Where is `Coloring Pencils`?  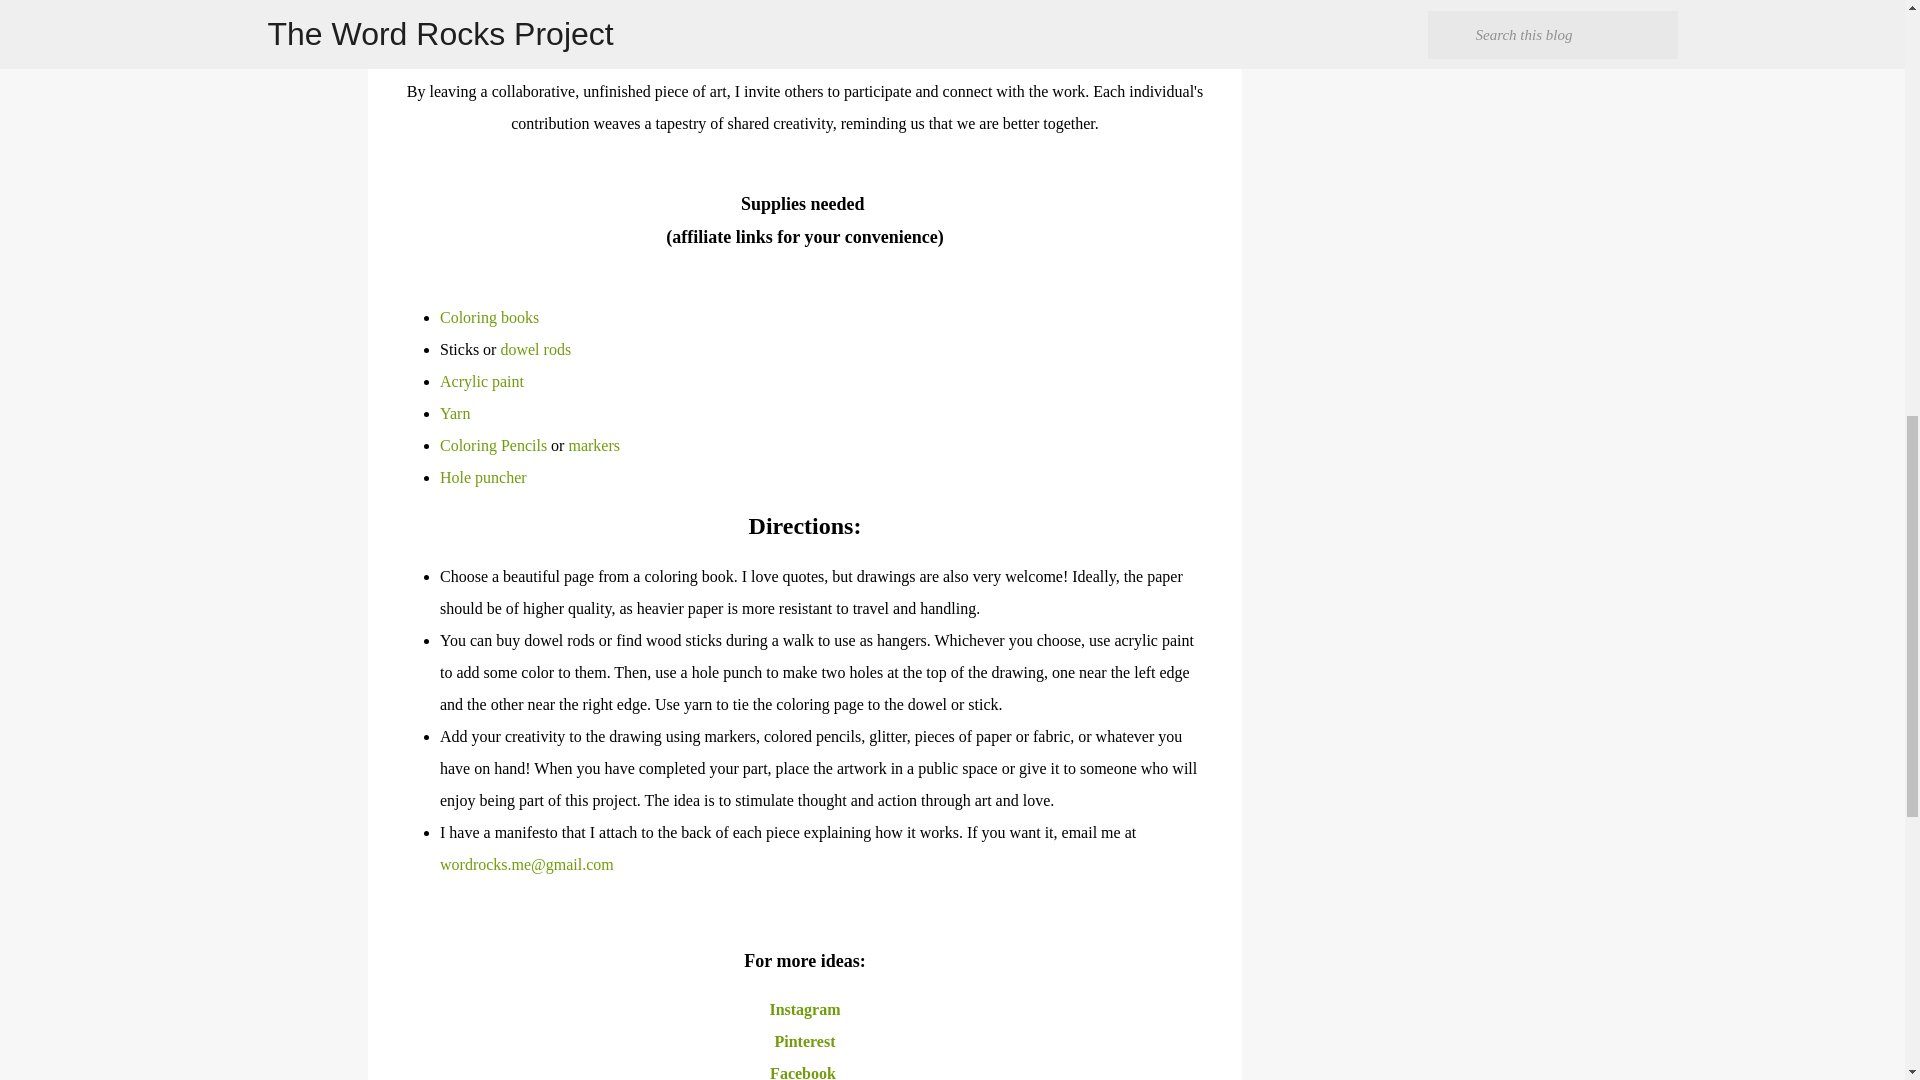
Coloring Pencils is located at coordinates (493, 445).